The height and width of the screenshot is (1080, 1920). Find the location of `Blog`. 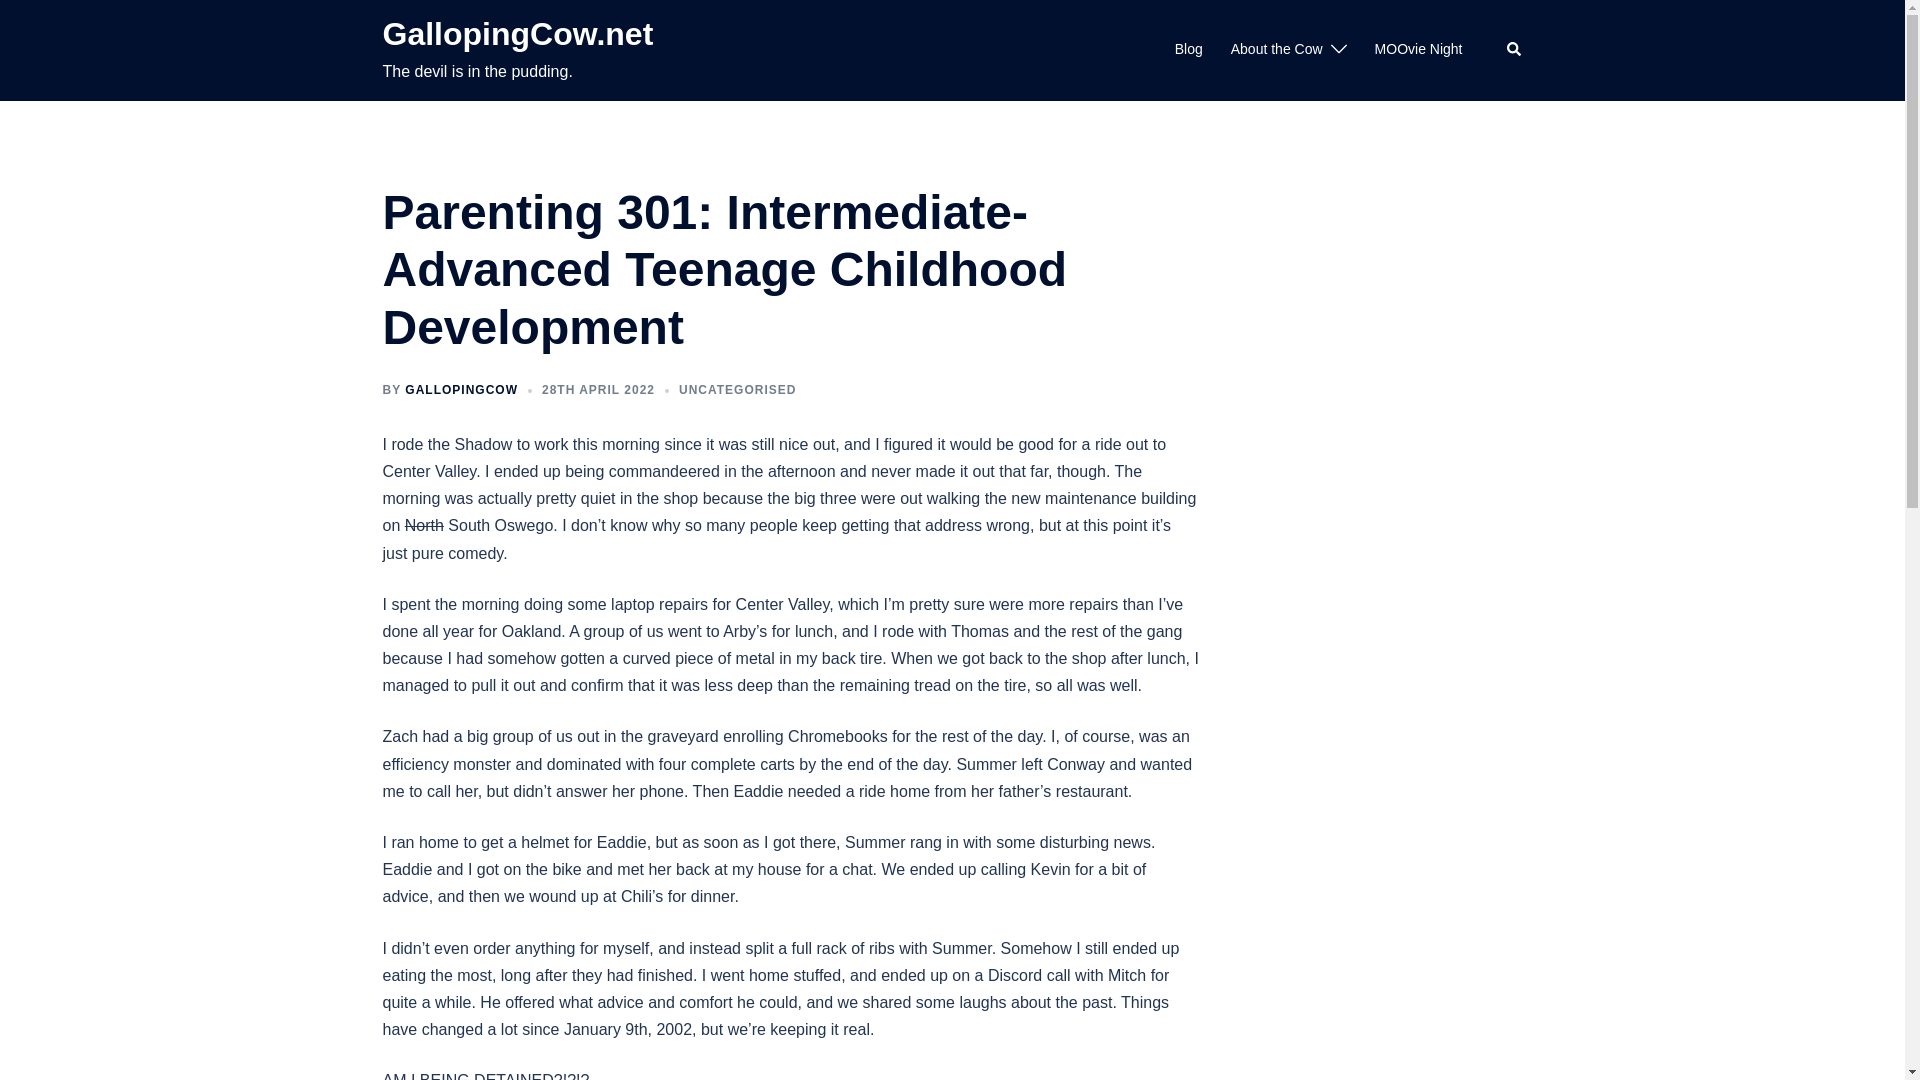

Blog is located at coordinates (1189, 49).